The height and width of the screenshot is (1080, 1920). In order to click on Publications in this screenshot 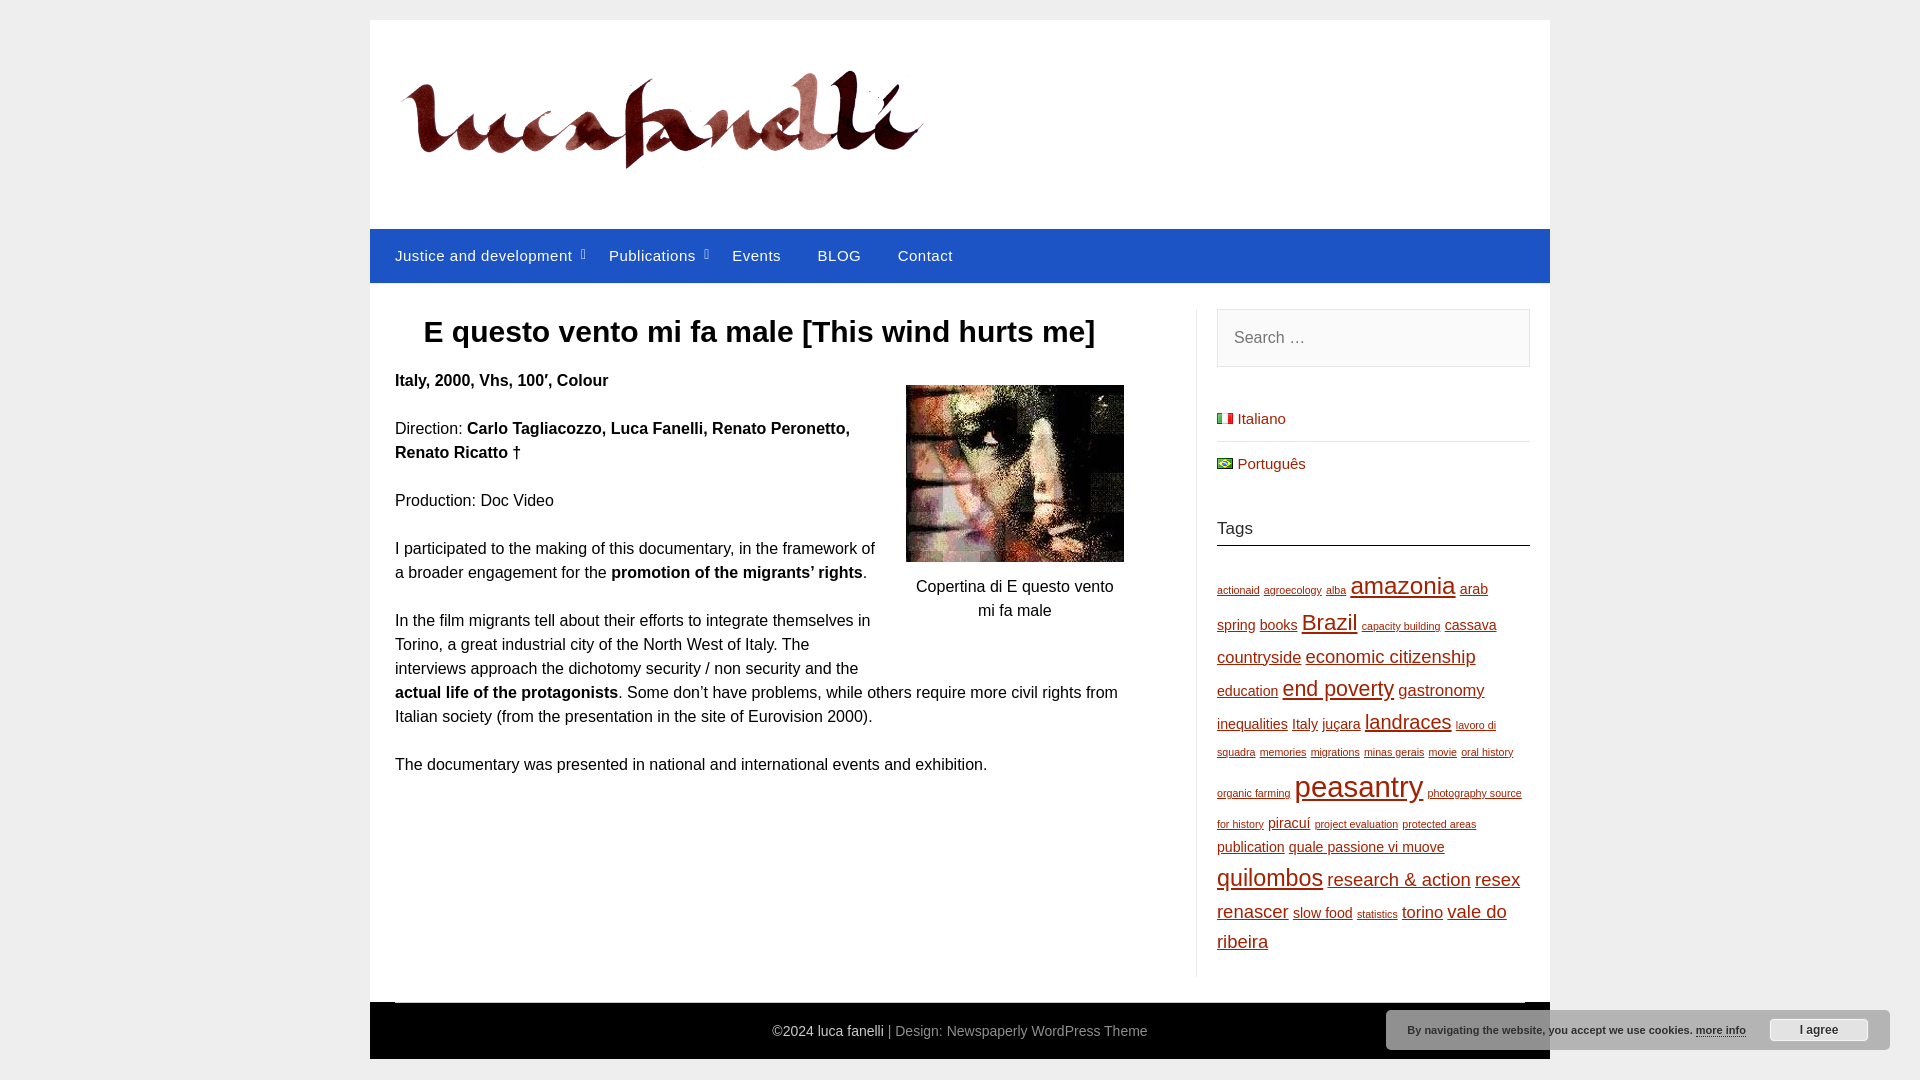, I will do `click(652, 255)`.